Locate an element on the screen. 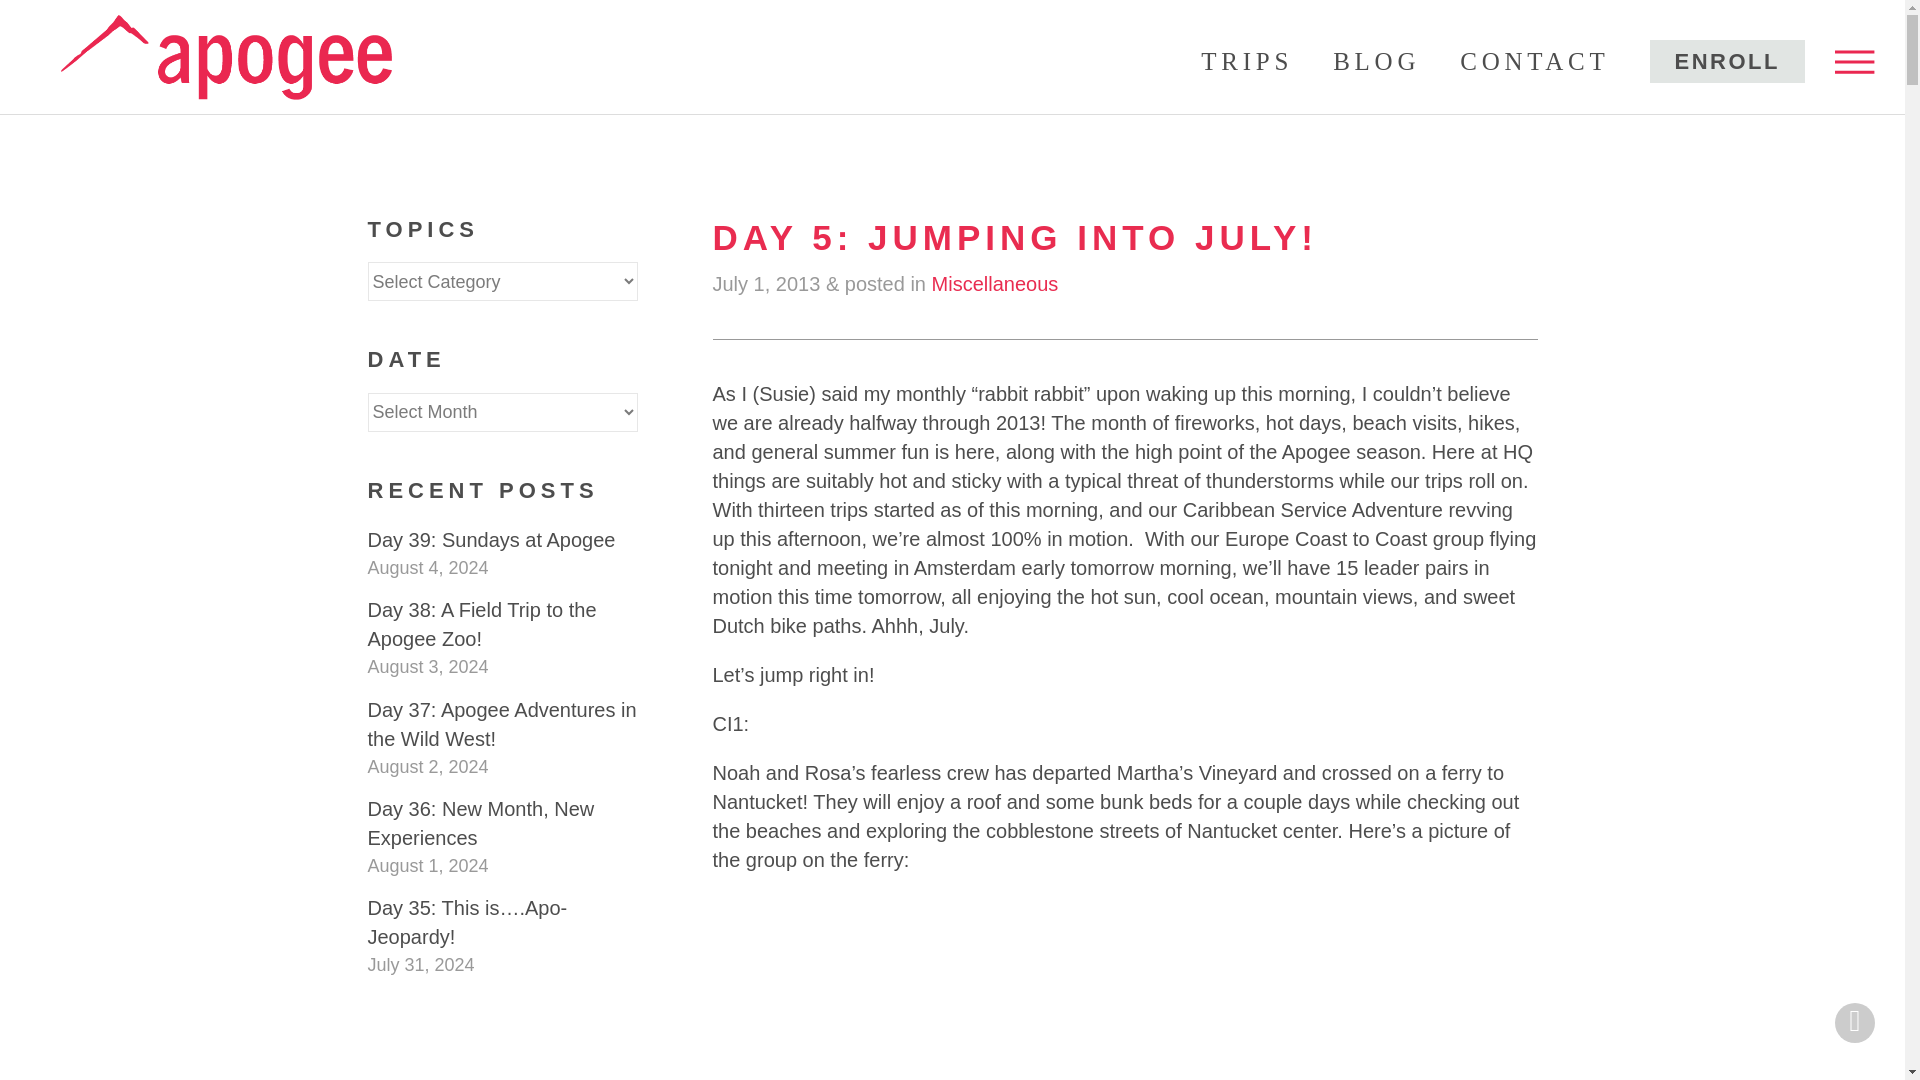 This screenshot has height=1080, width=1920. ENROLL is located at coordinates (1726, 61).